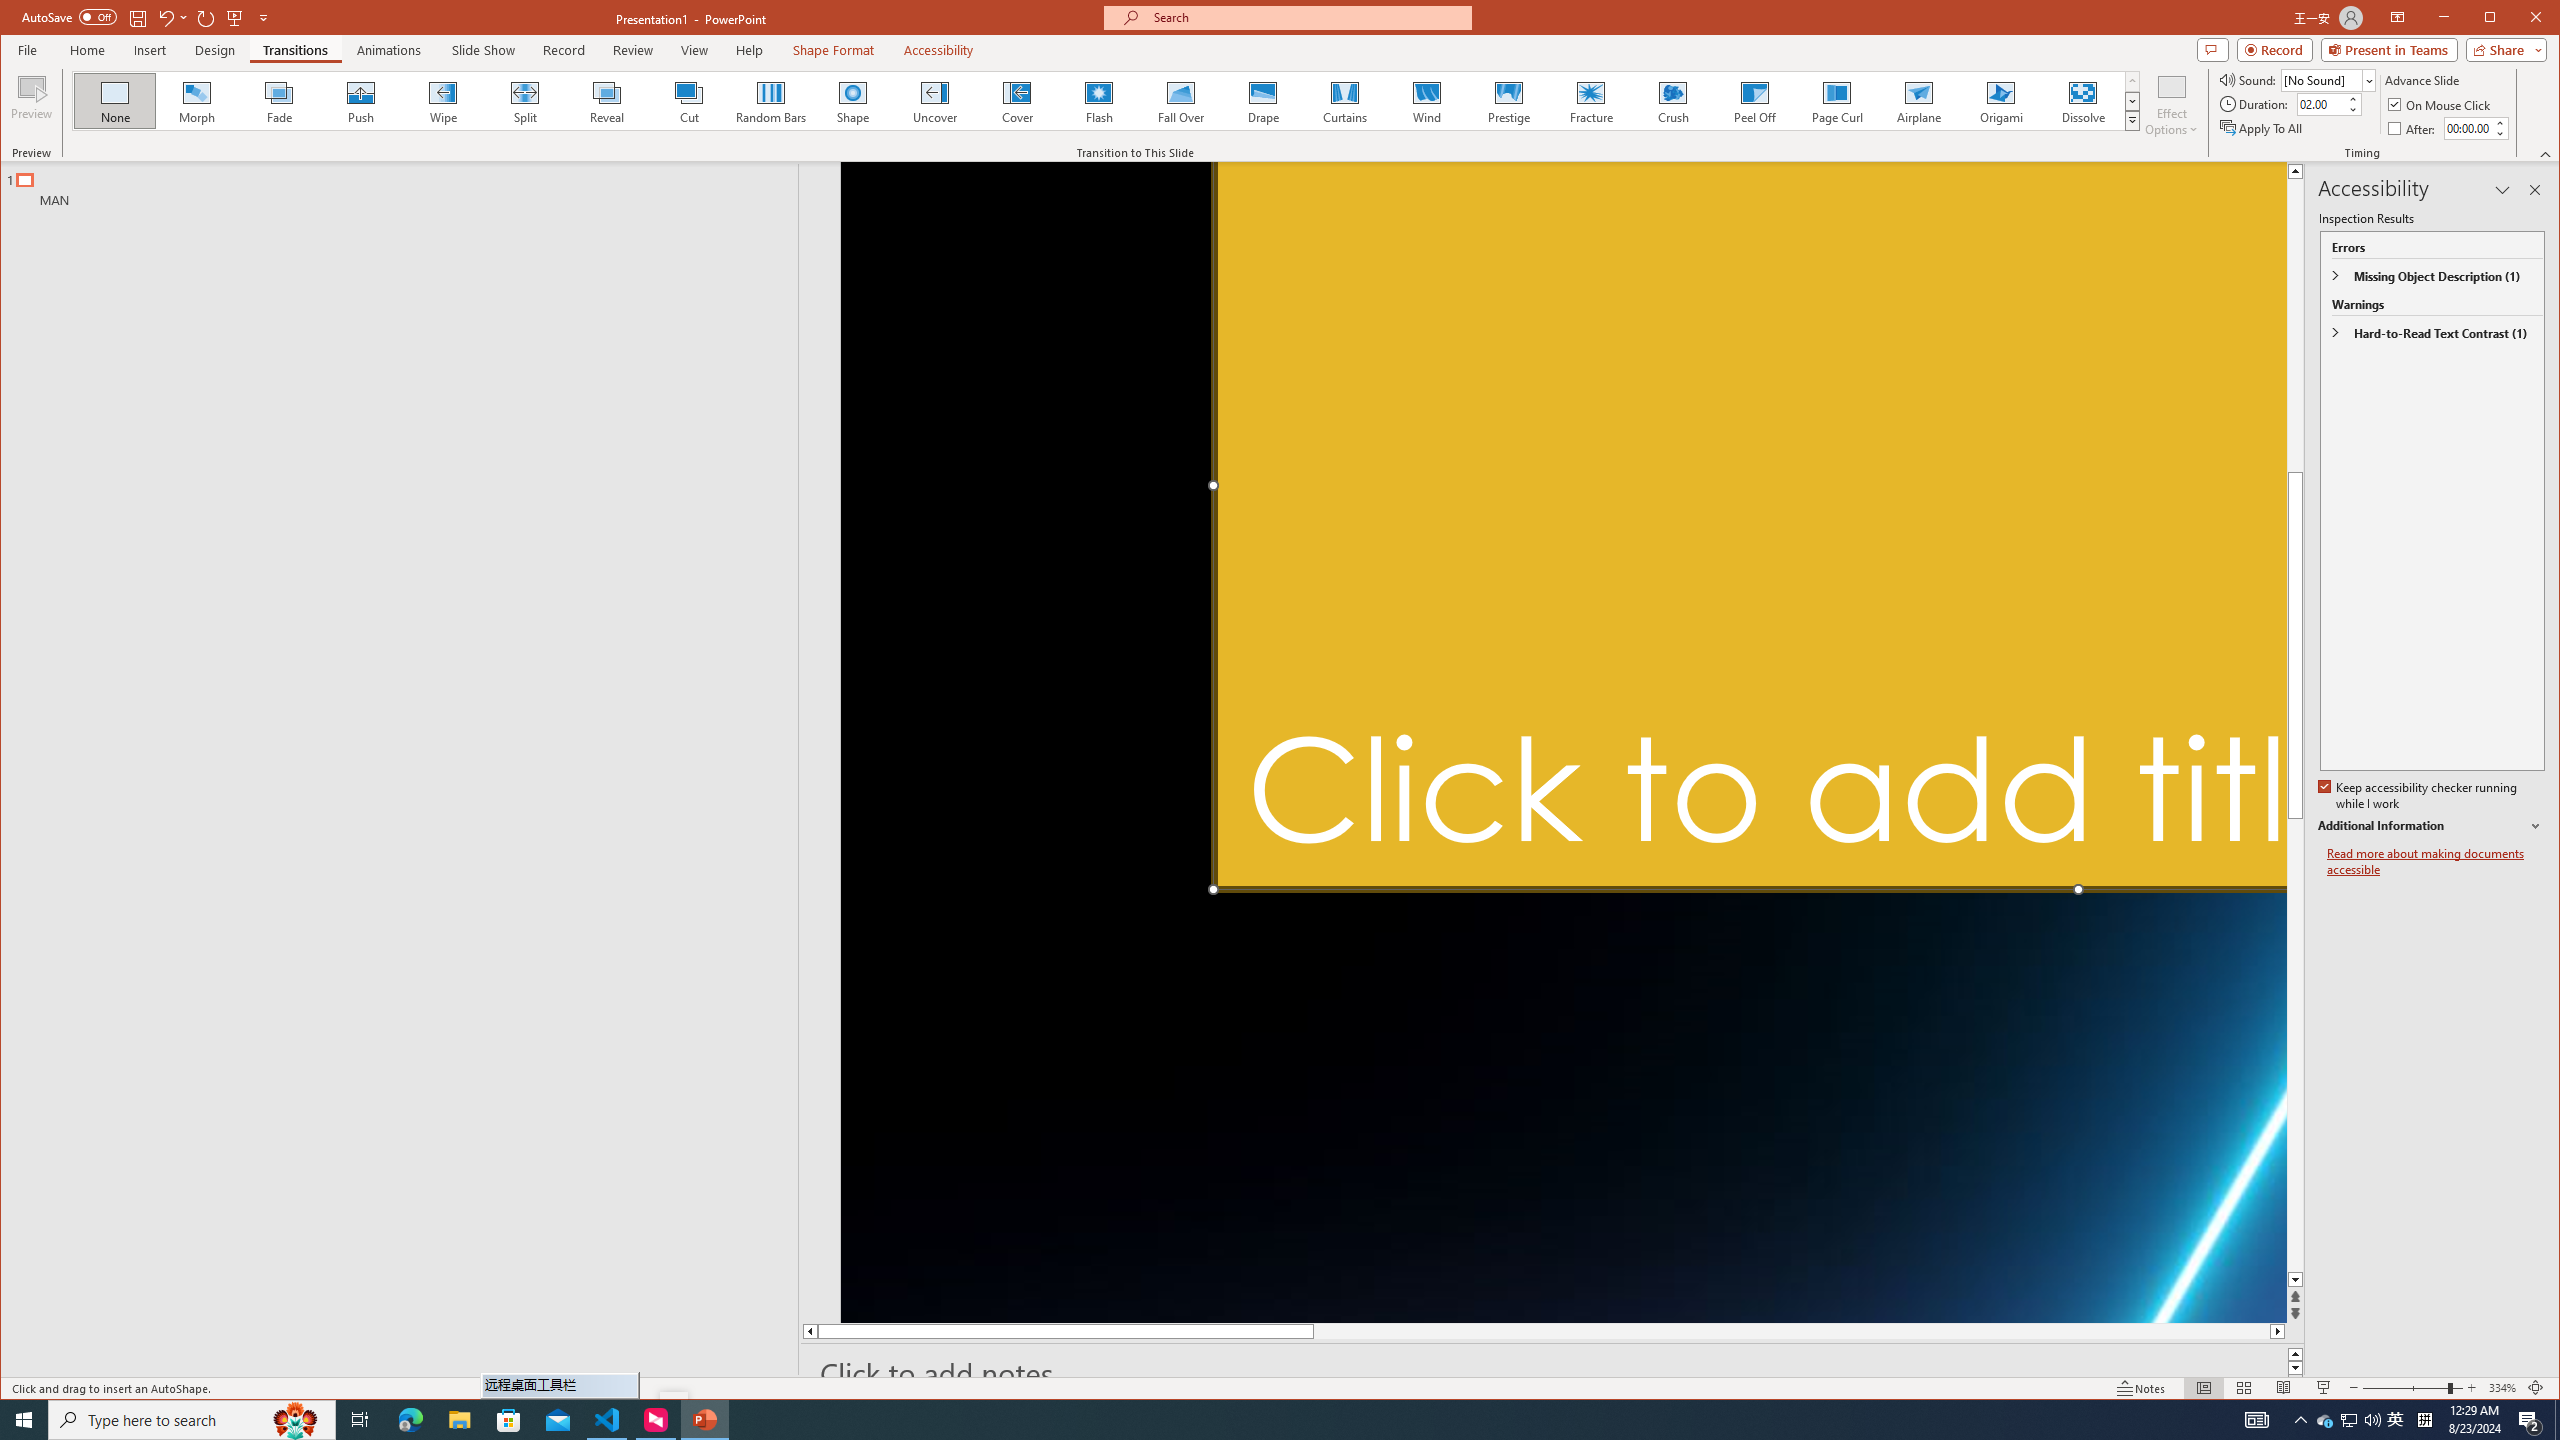 The width and height of the screenshot is (2560, 1440). What do you see at coordinates (2414, 128) in the screenshot?
I see `After` at bounding box center [2414, 128].